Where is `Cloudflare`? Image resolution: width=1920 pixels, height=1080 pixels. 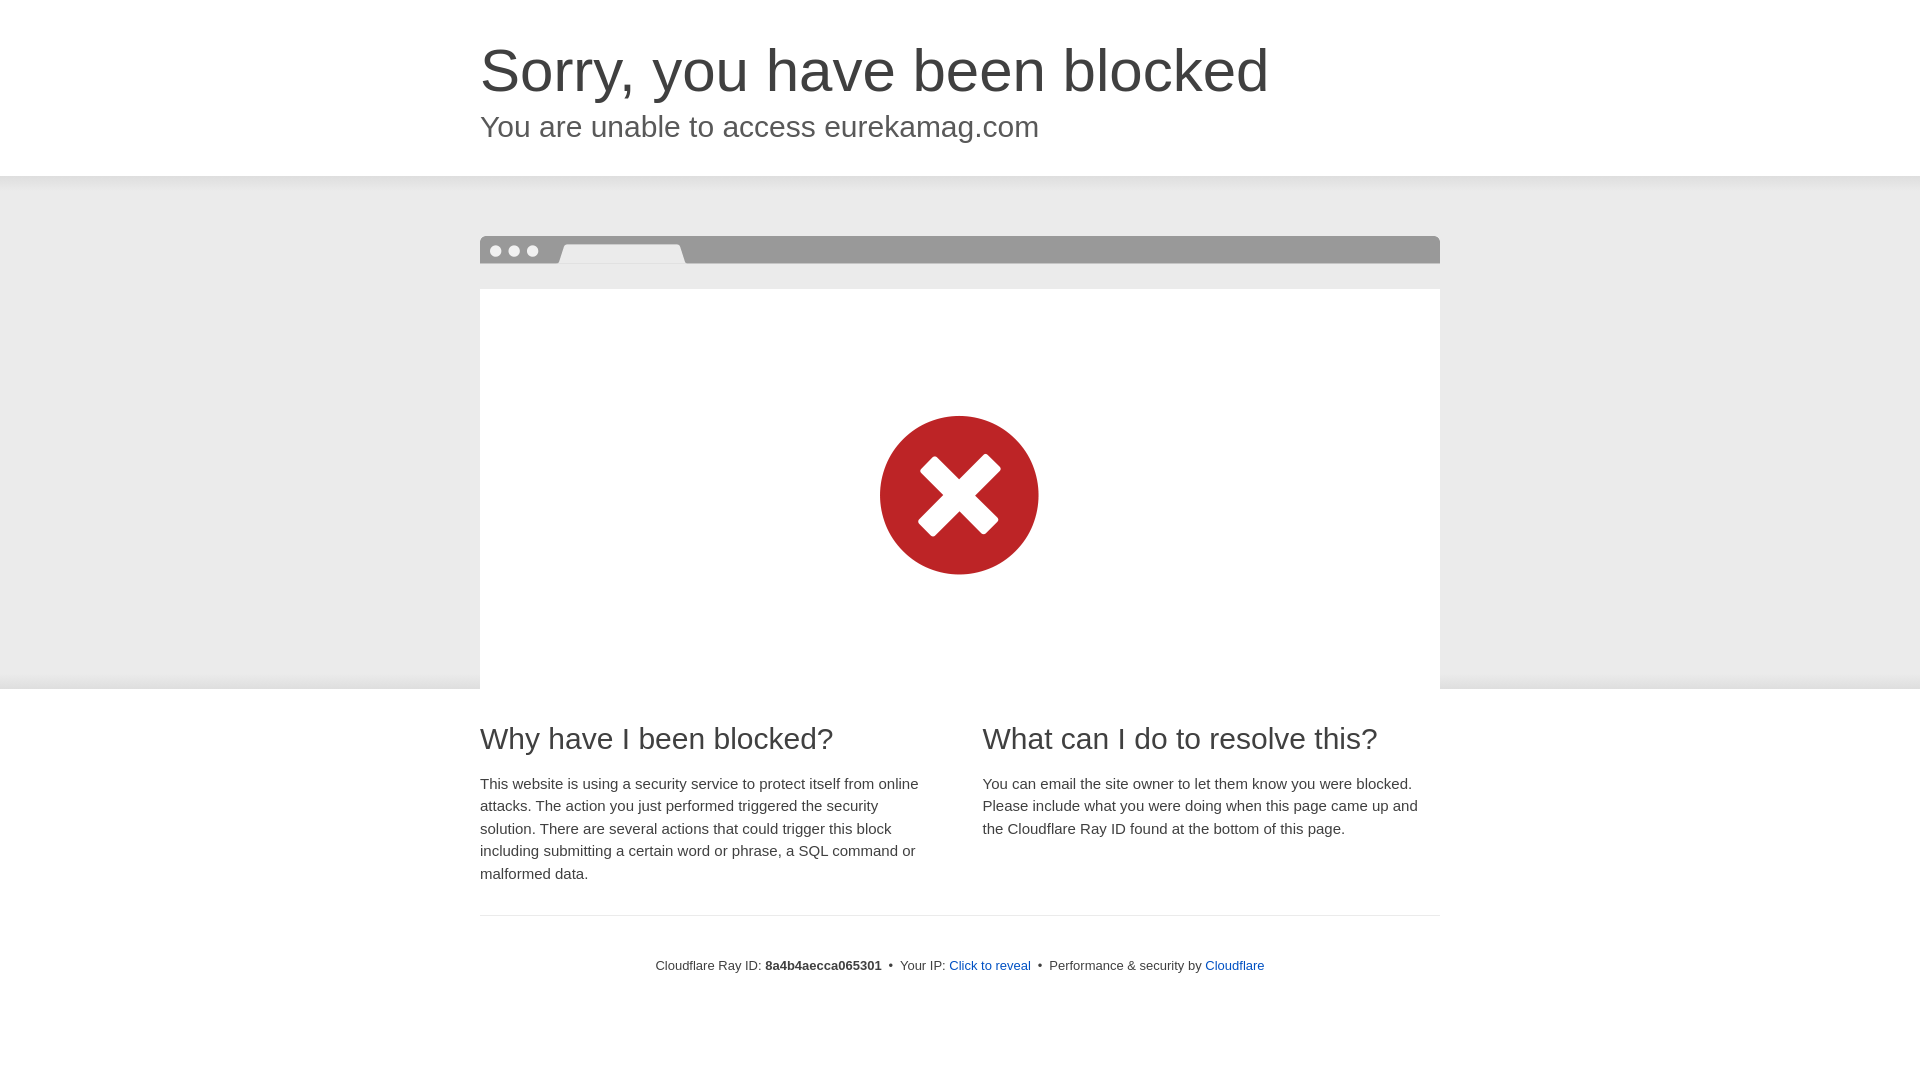 Cloudflare is located at coordinates (1234, 965).